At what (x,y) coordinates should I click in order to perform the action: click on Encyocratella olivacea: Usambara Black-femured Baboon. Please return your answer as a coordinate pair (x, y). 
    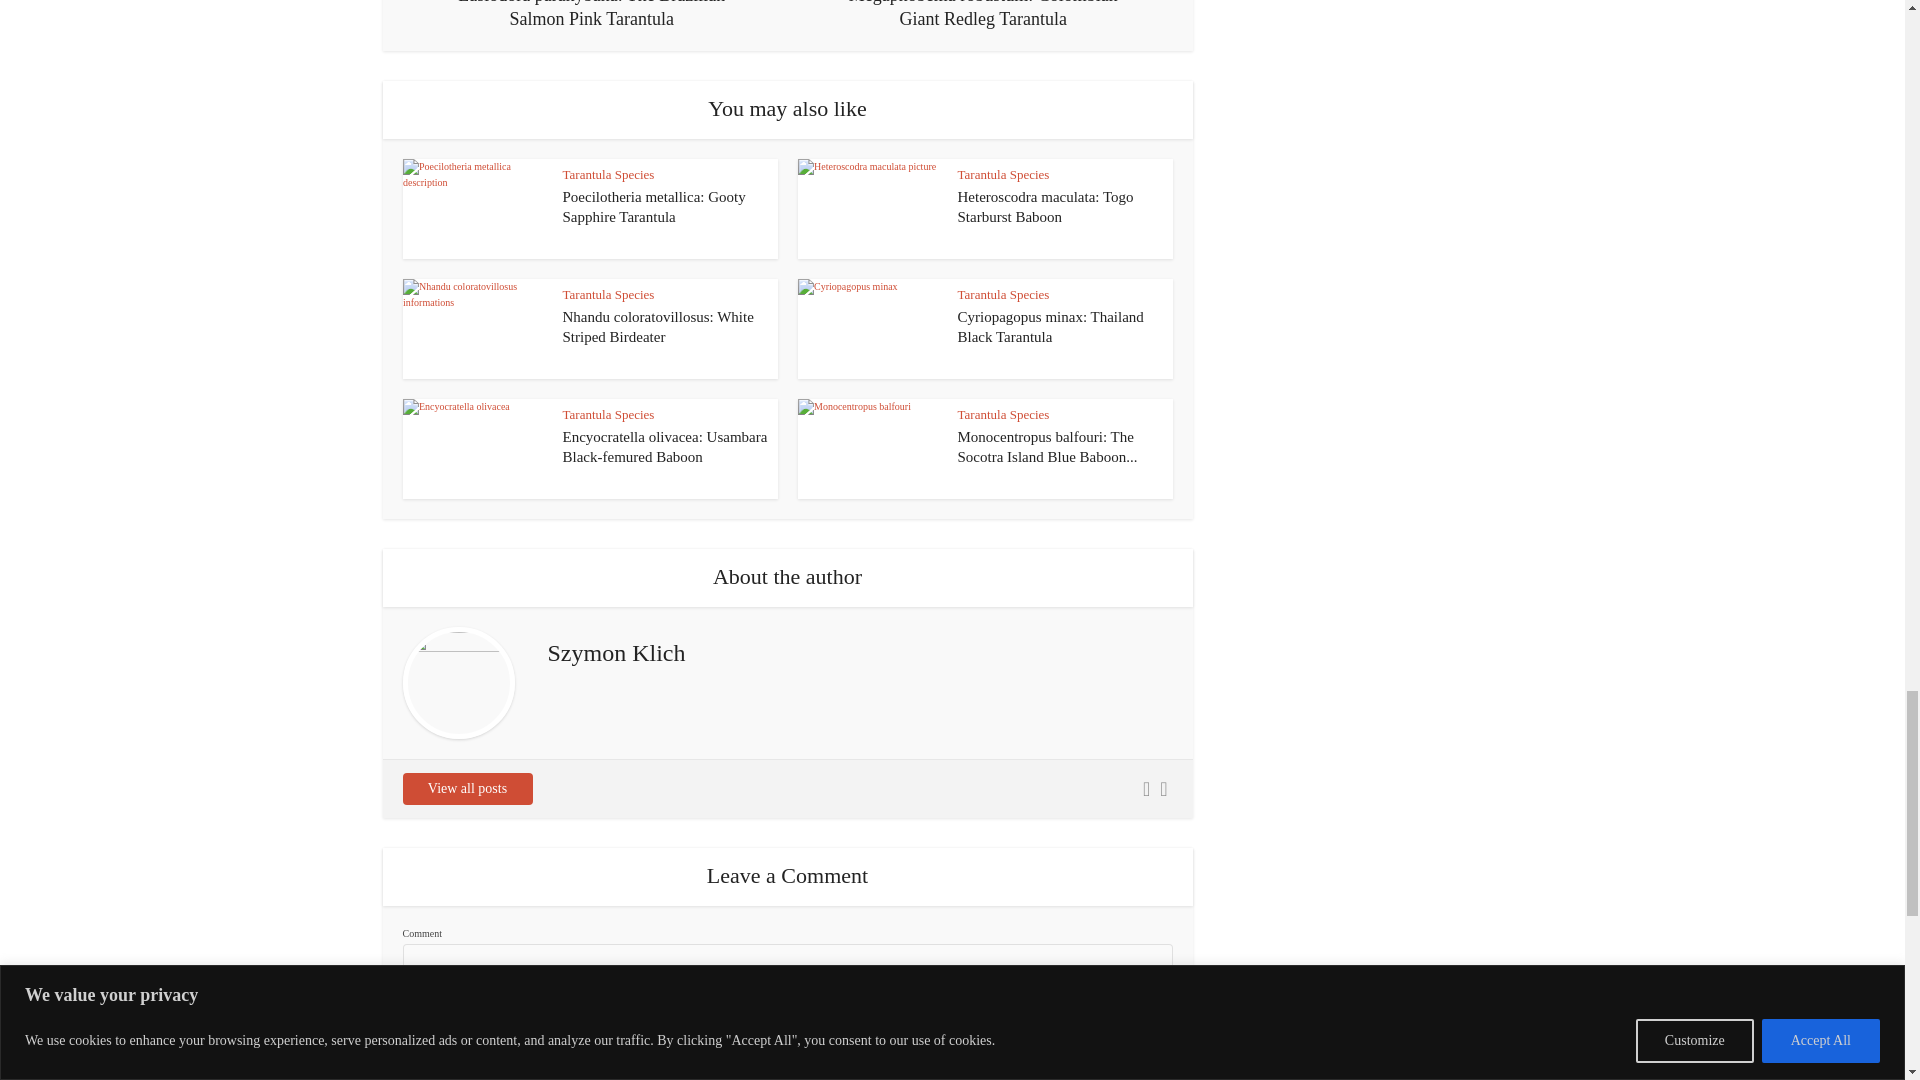
    Looking at the image, I should click on (664, 446).